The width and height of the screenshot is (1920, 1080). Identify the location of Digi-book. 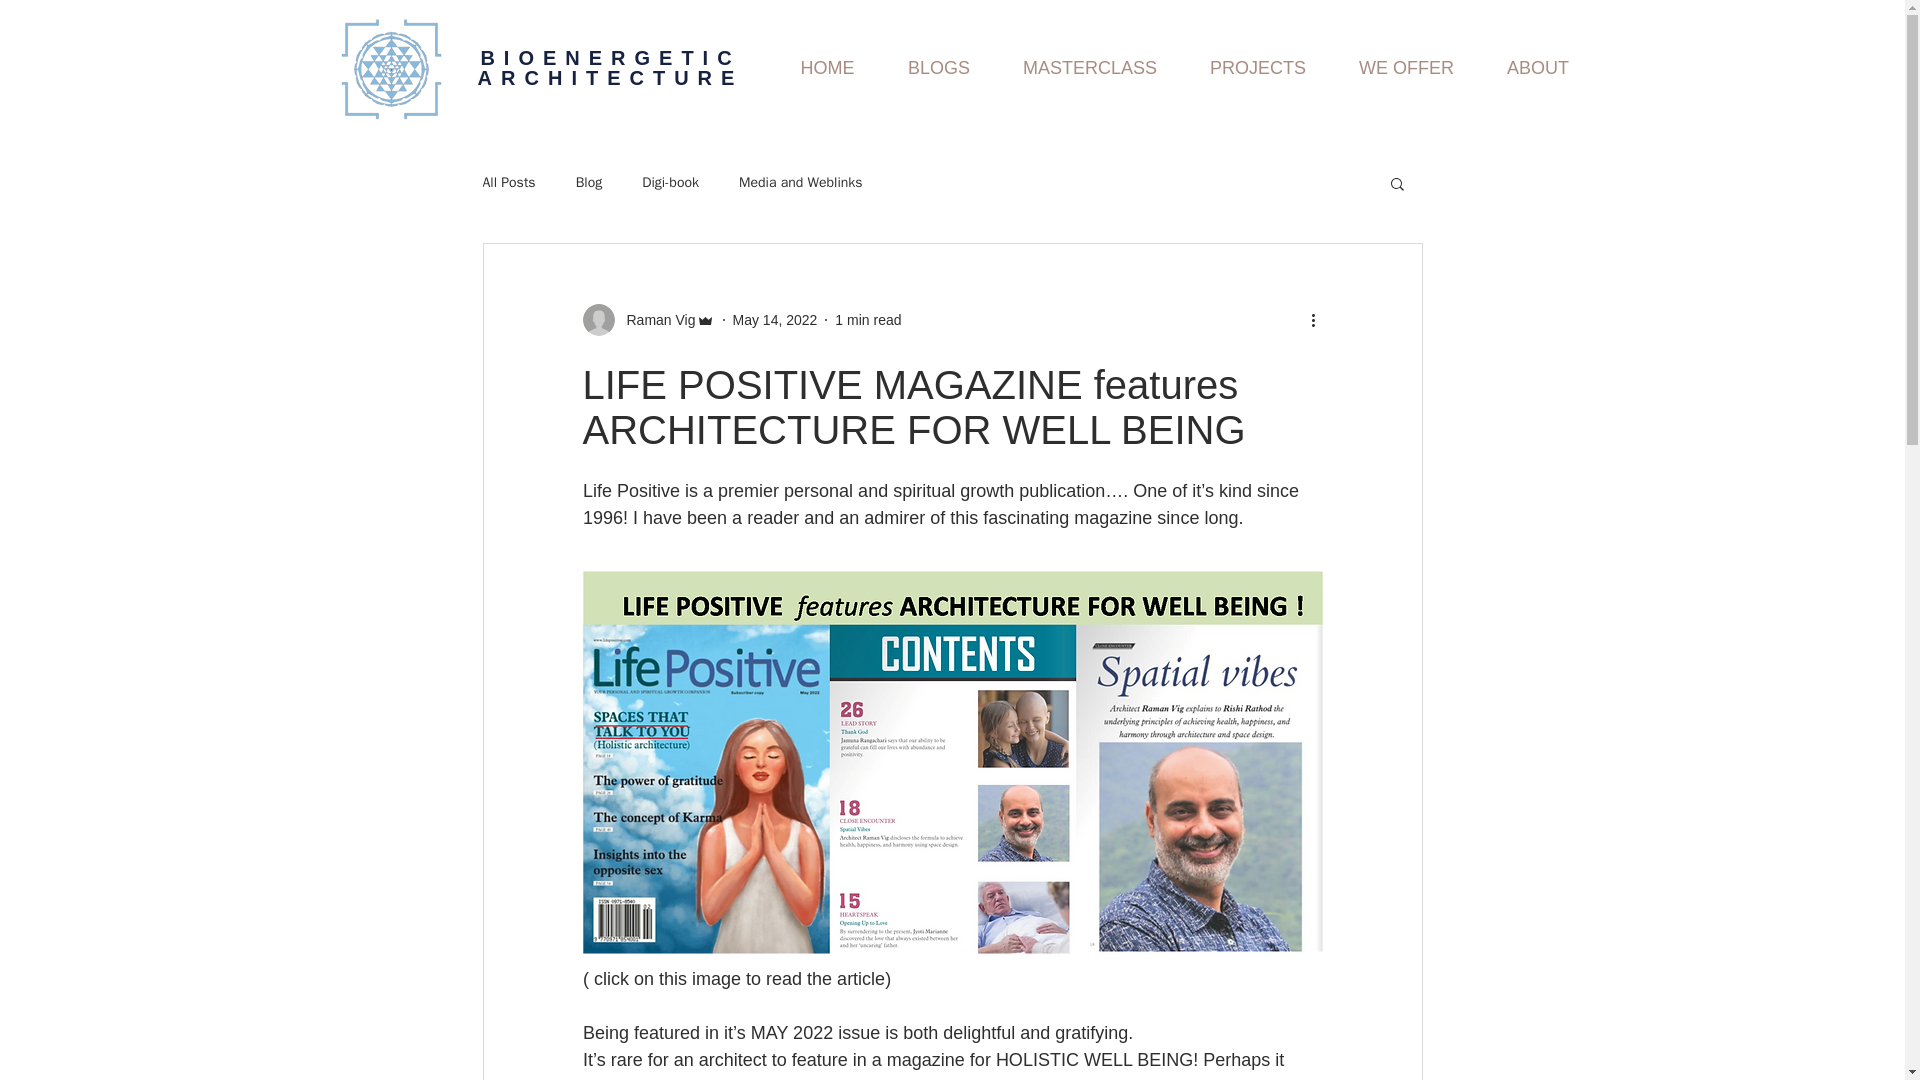
(670, 182).